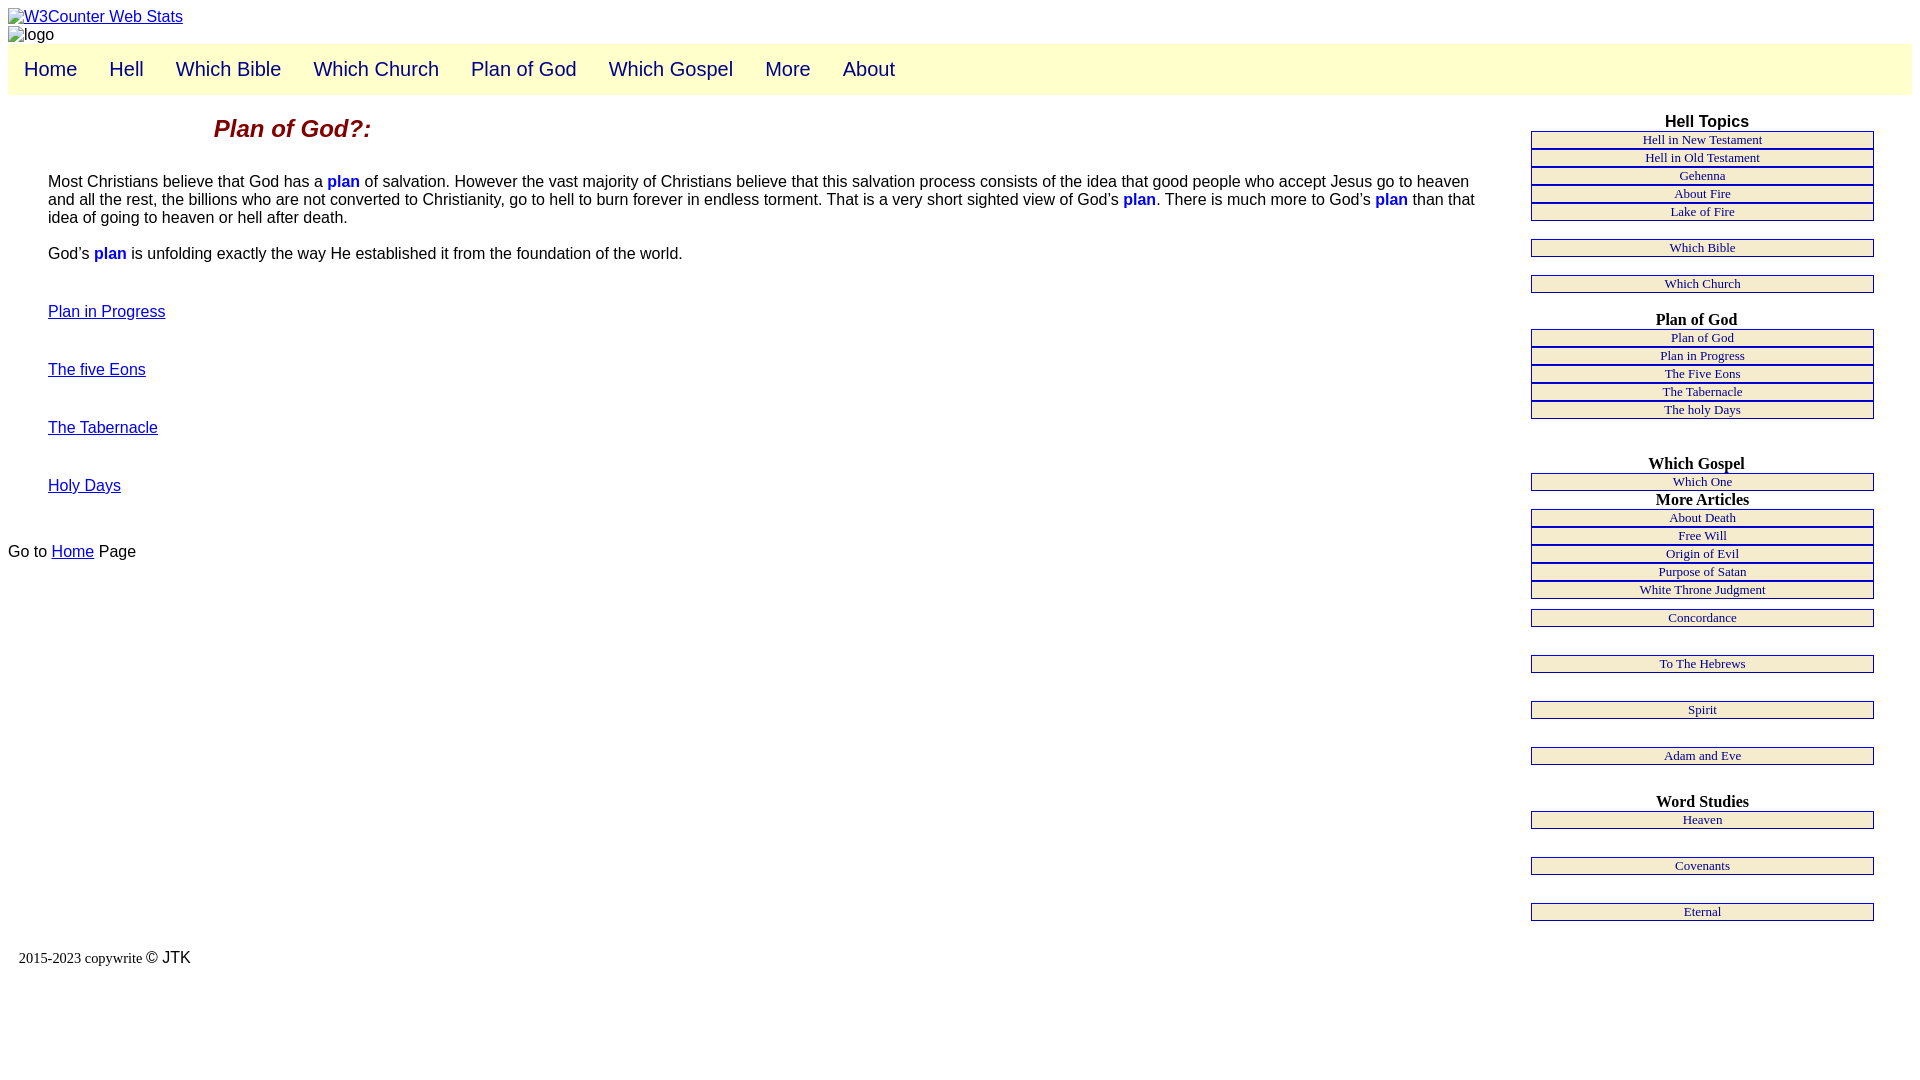 This screenshot has width=1920, height=1080. Describe the element at coordinates (1702, 410) in the screenshot. I see `The holy Days` at that location.